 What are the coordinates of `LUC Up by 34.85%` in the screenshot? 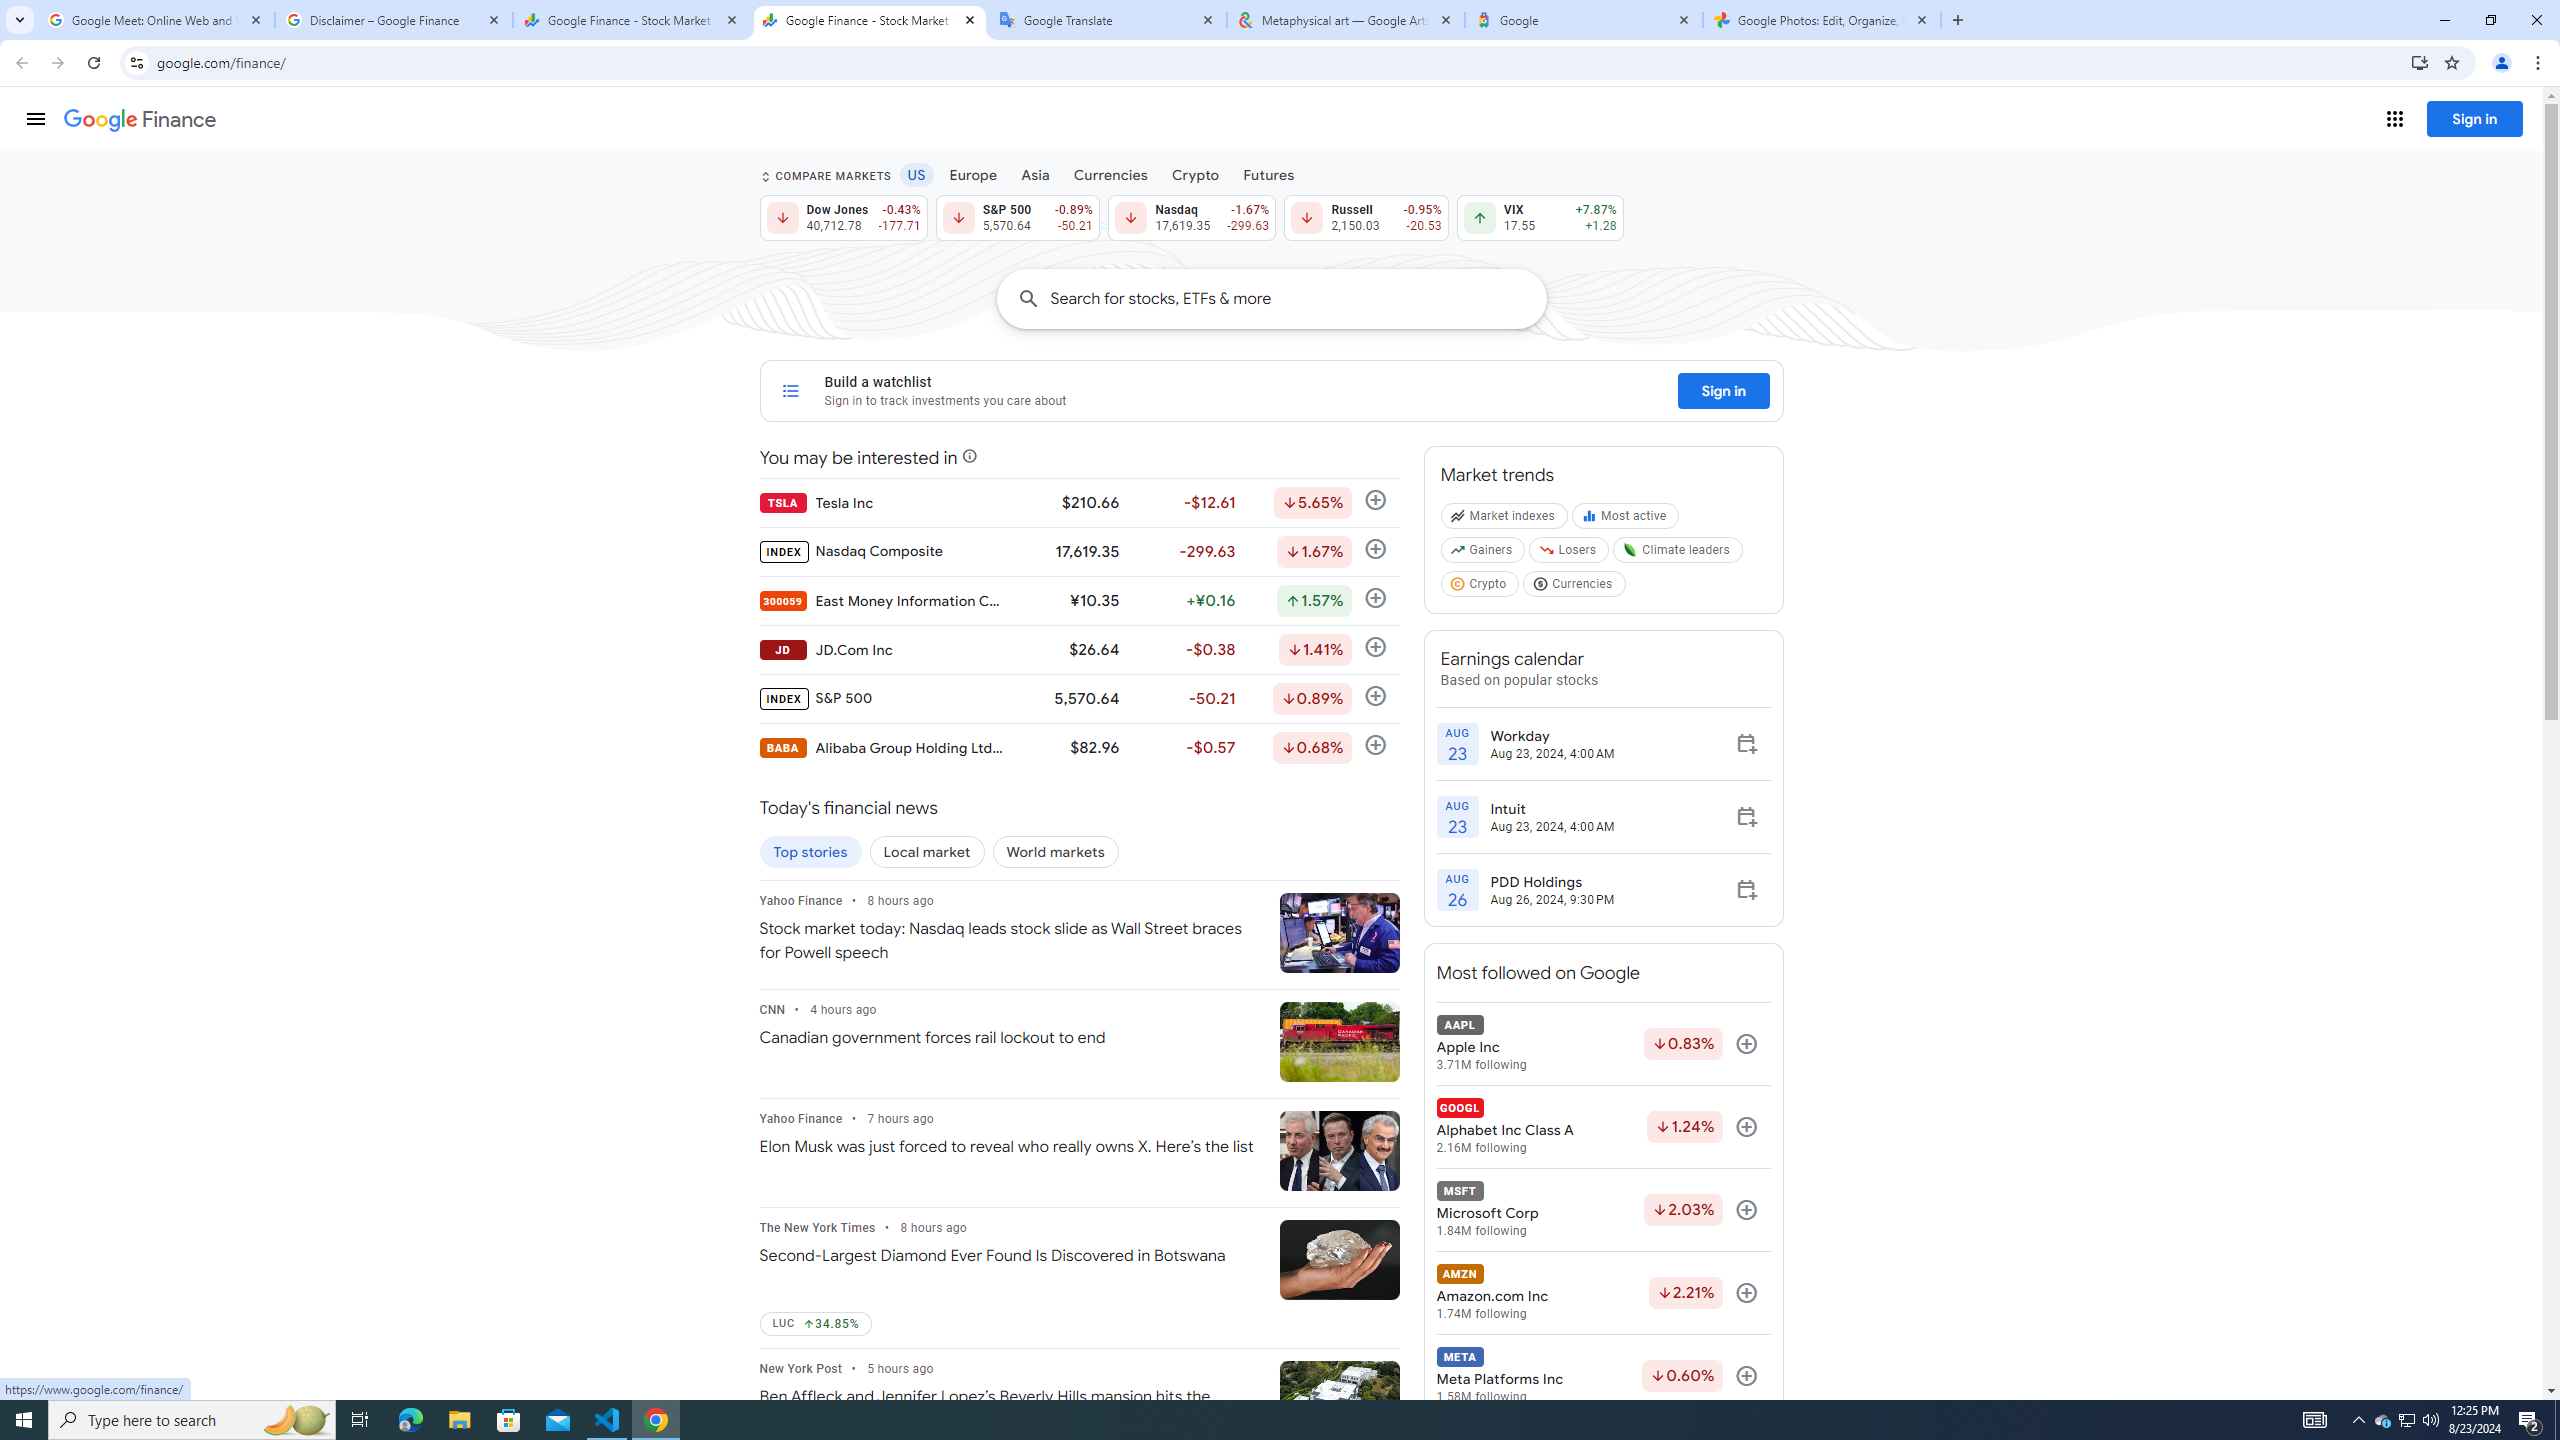 It's located at (814, 1324).